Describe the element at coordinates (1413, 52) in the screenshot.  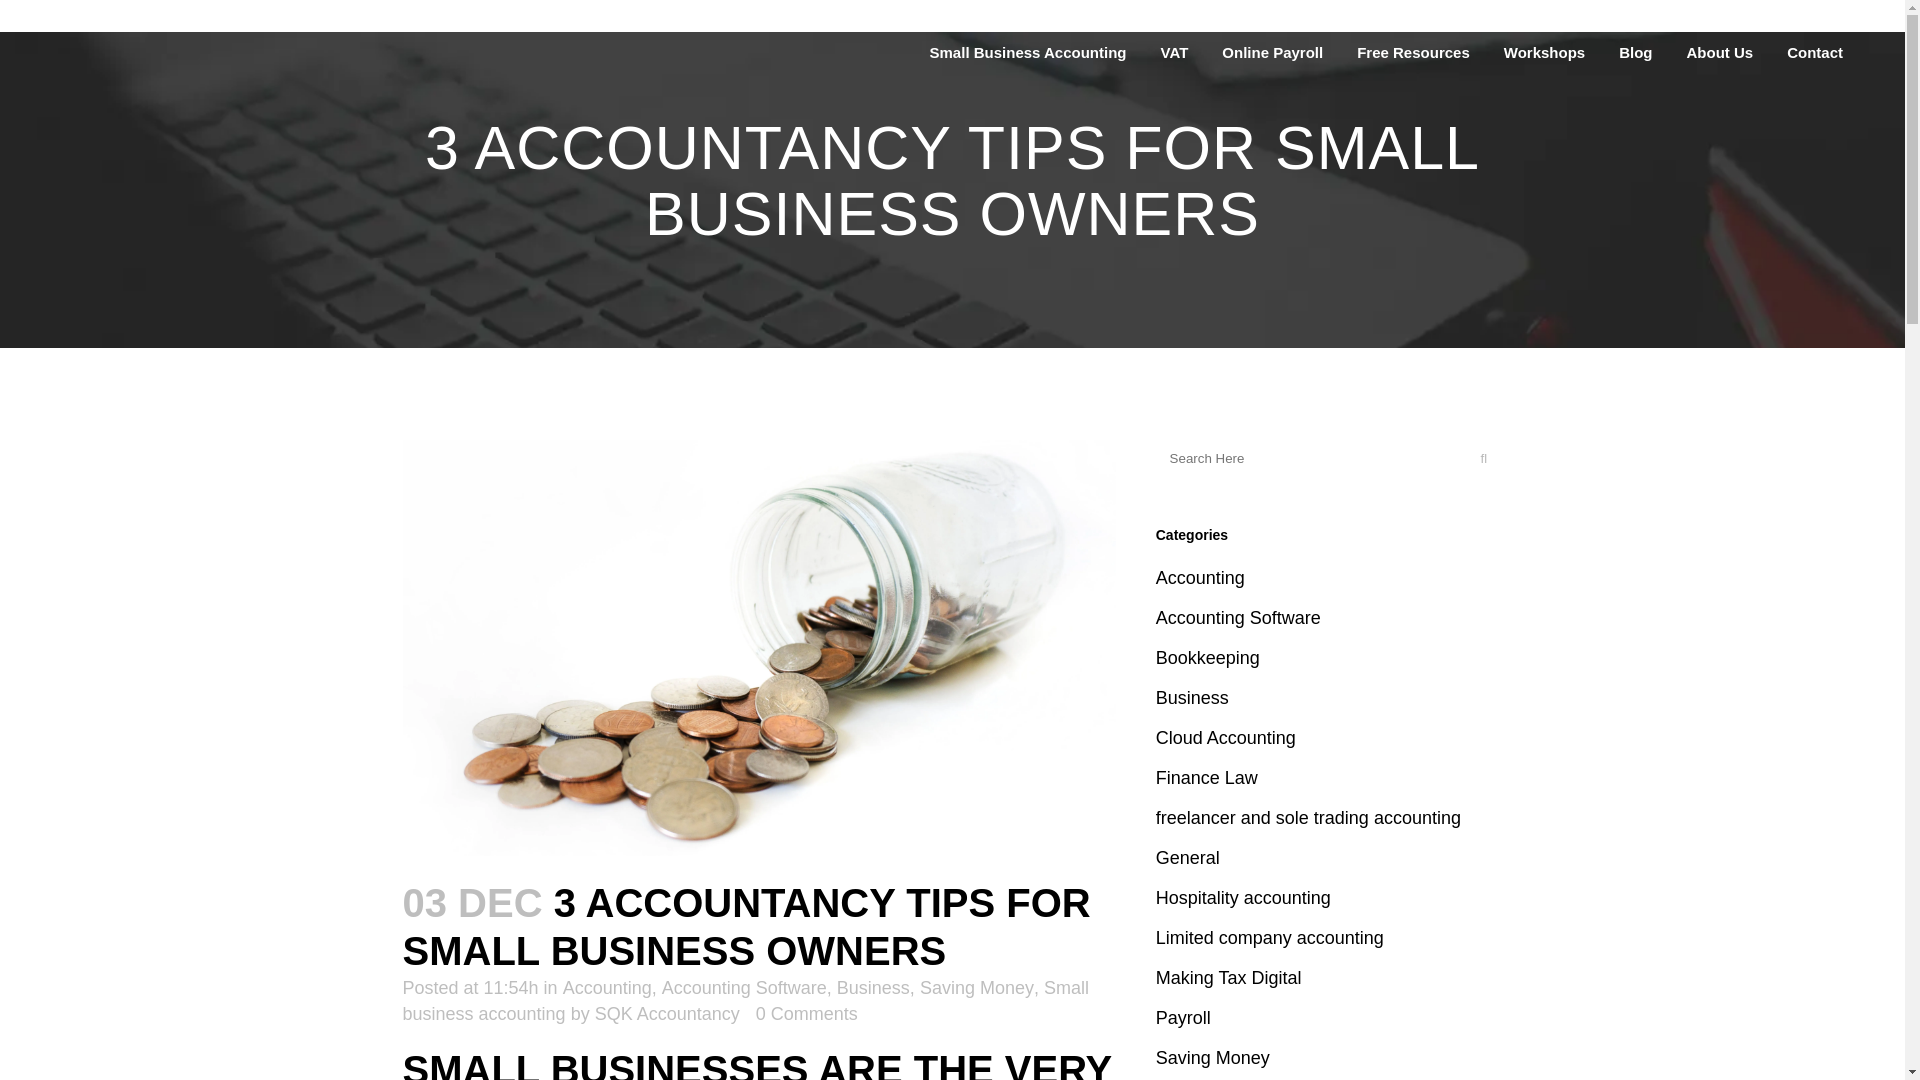
I see `Free Accounting Resources` at that location.